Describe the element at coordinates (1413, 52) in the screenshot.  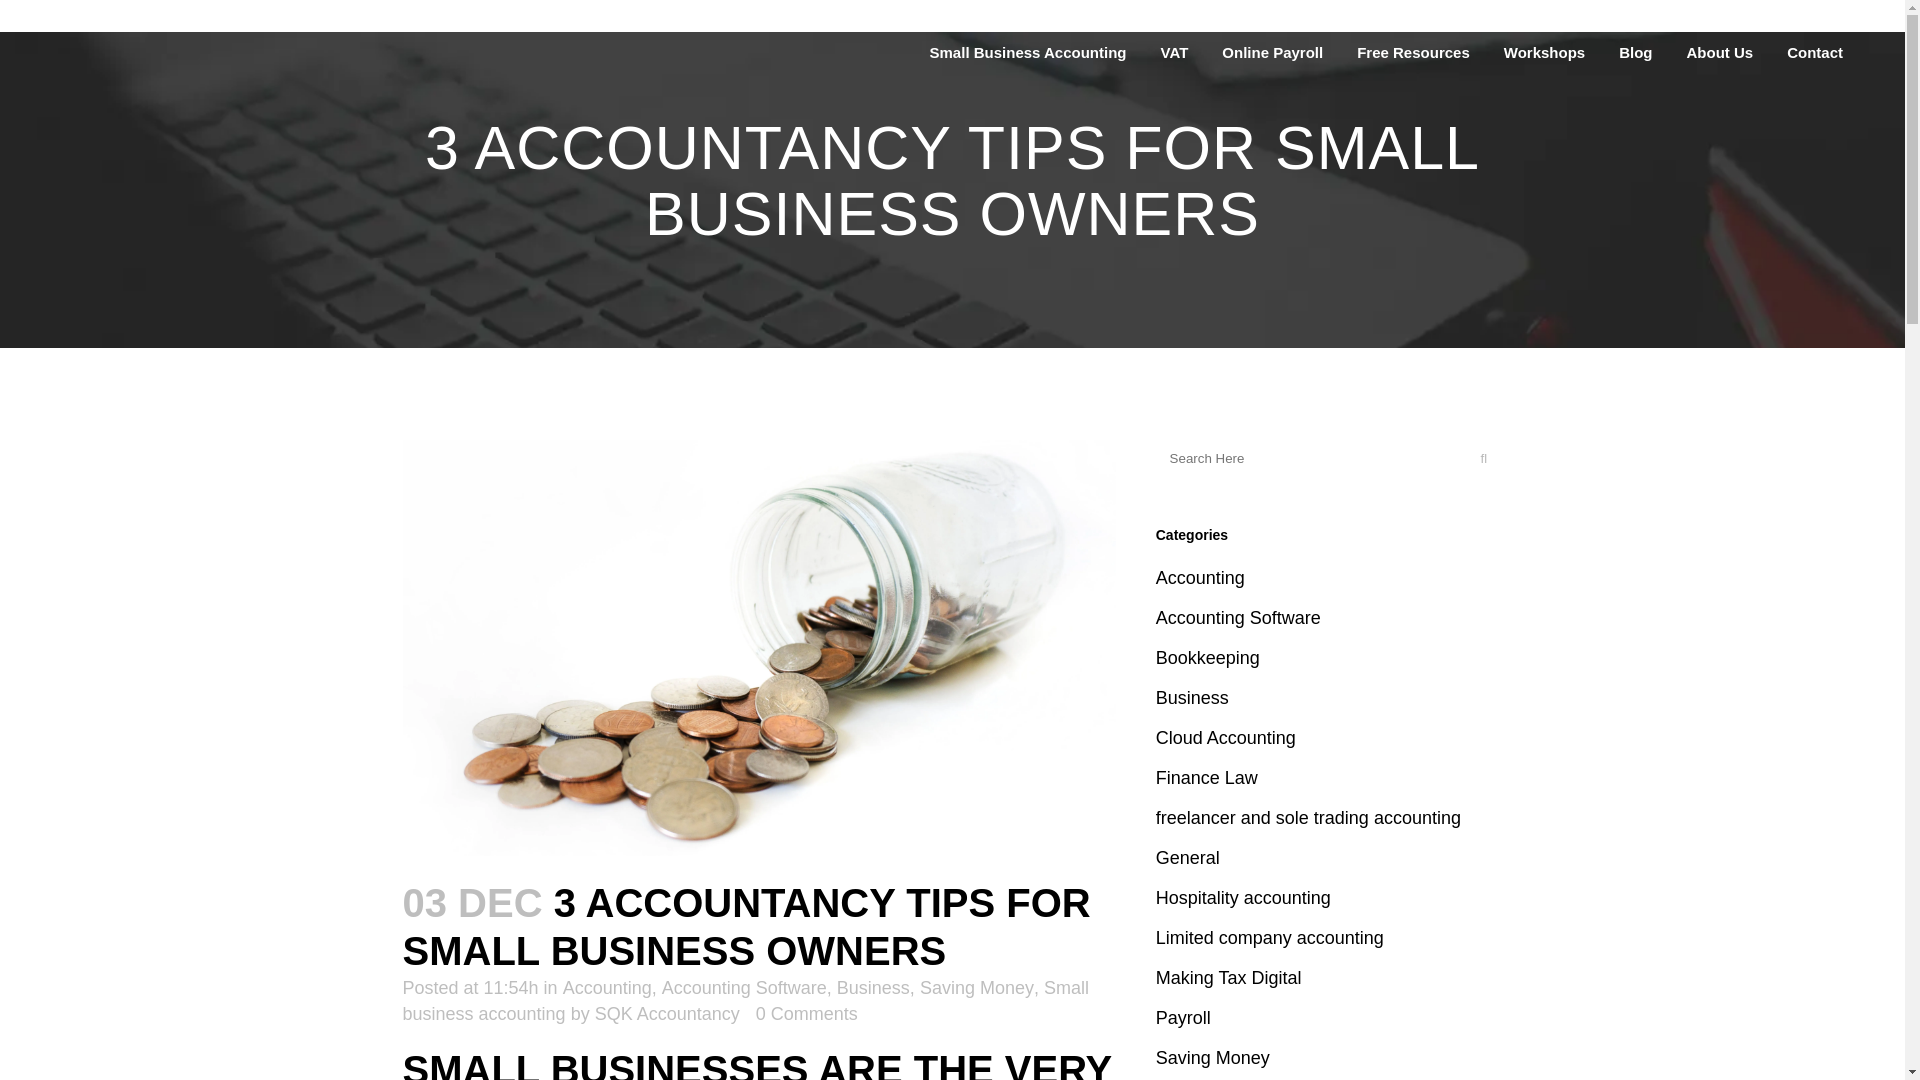
I see `Free Accounting Resources` at that location.